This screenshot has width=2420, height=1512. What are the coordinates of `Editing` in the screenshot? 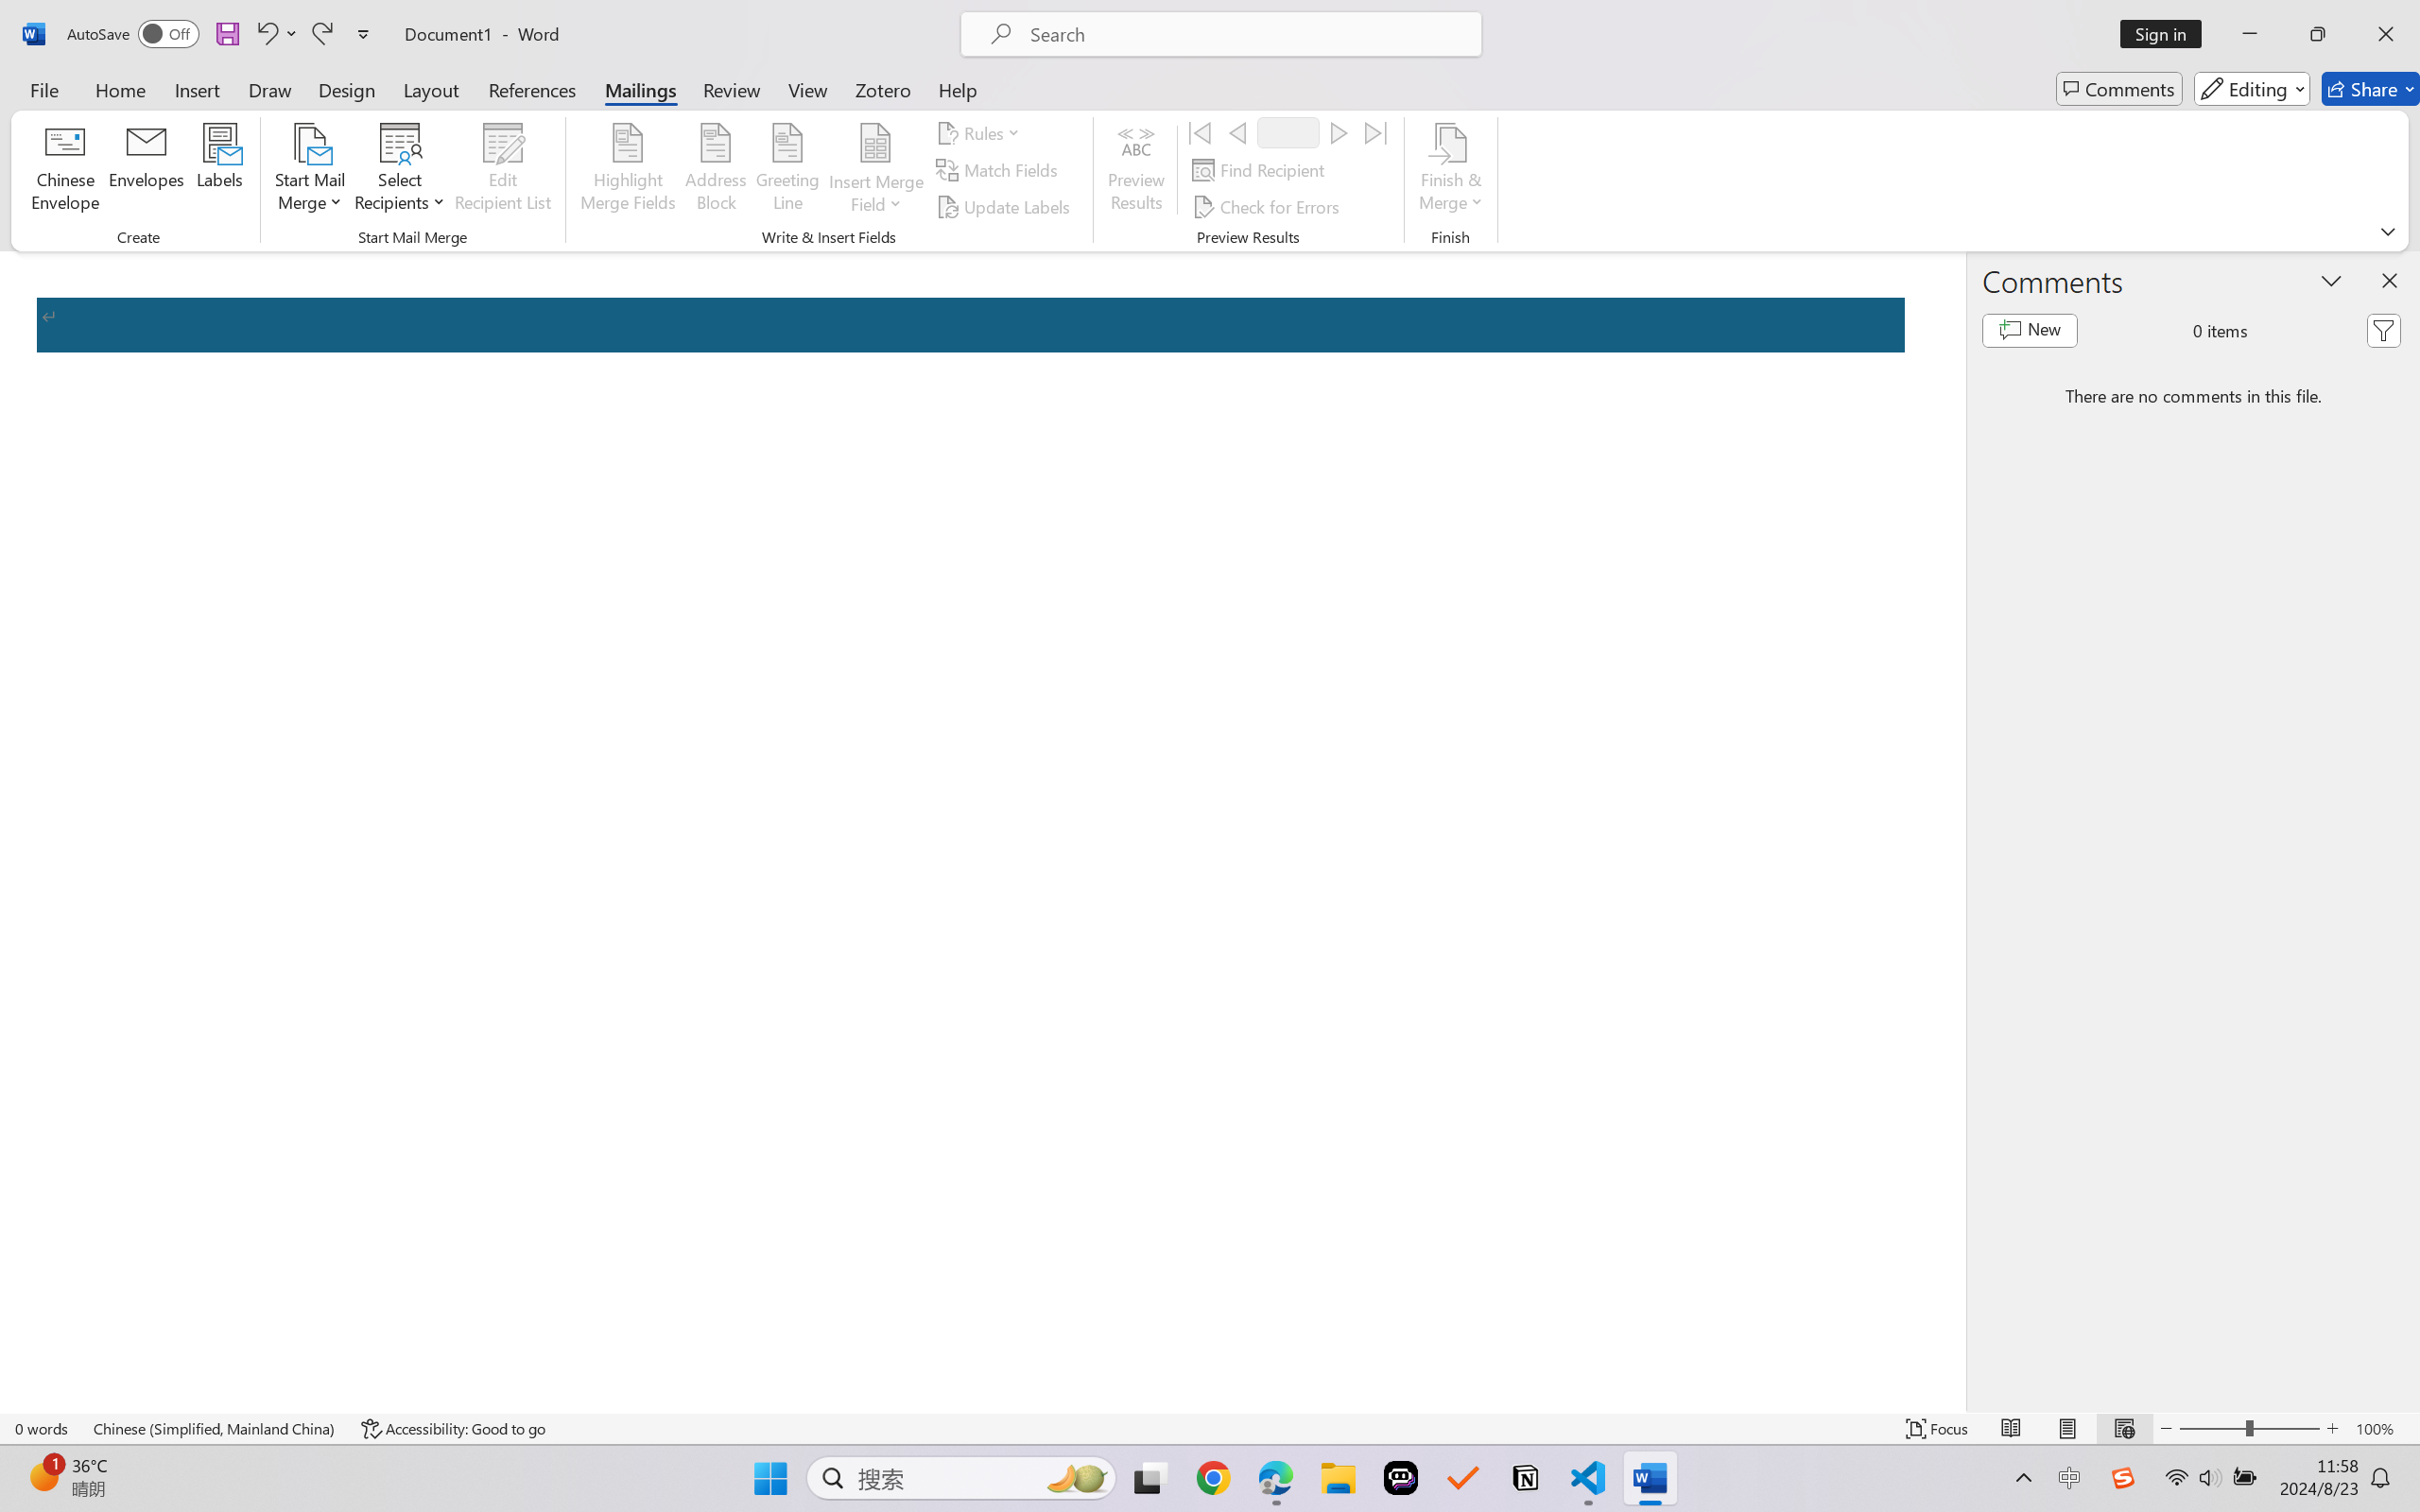 It's located at (2252, 89).